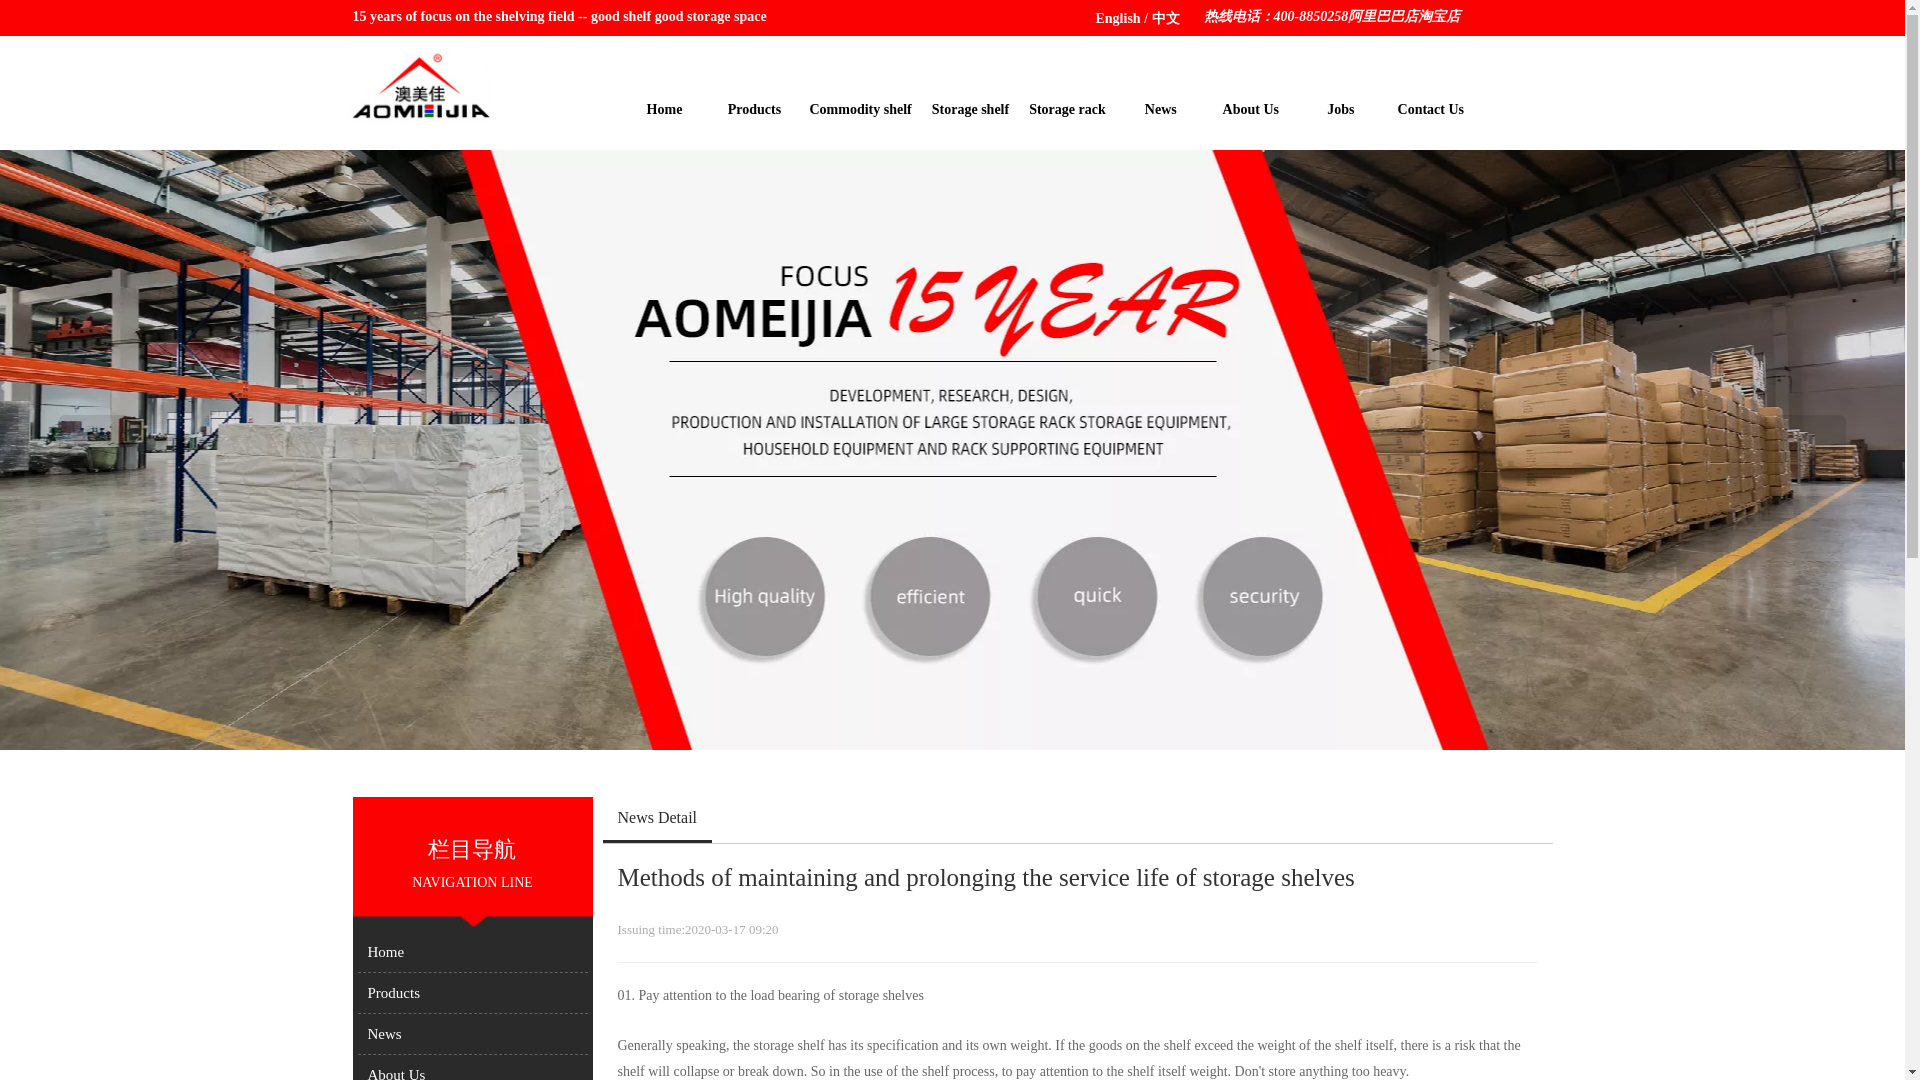  I want to click on Storage rack, so click(1067, 108).